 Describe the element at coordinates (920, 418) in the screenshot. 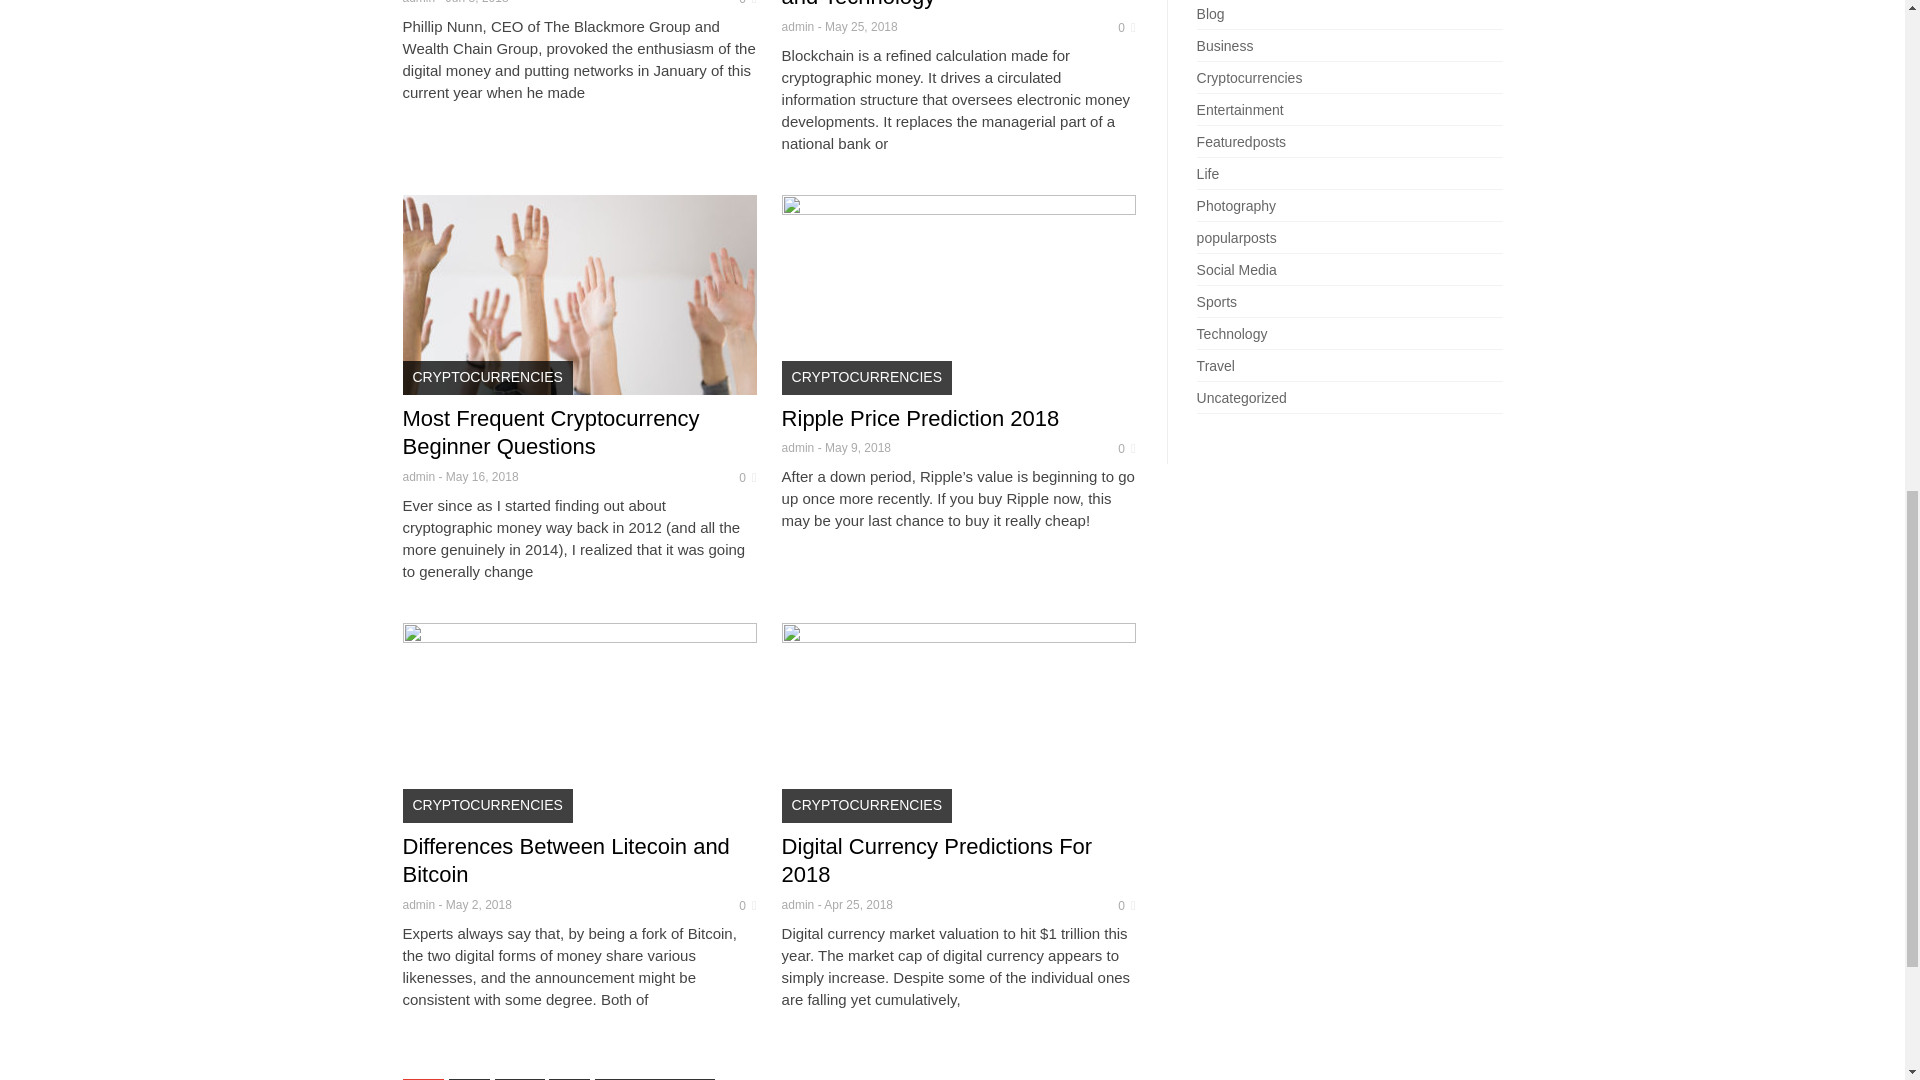

I see `Permanent Link to Ripple Price Prediction 2018` at that location.